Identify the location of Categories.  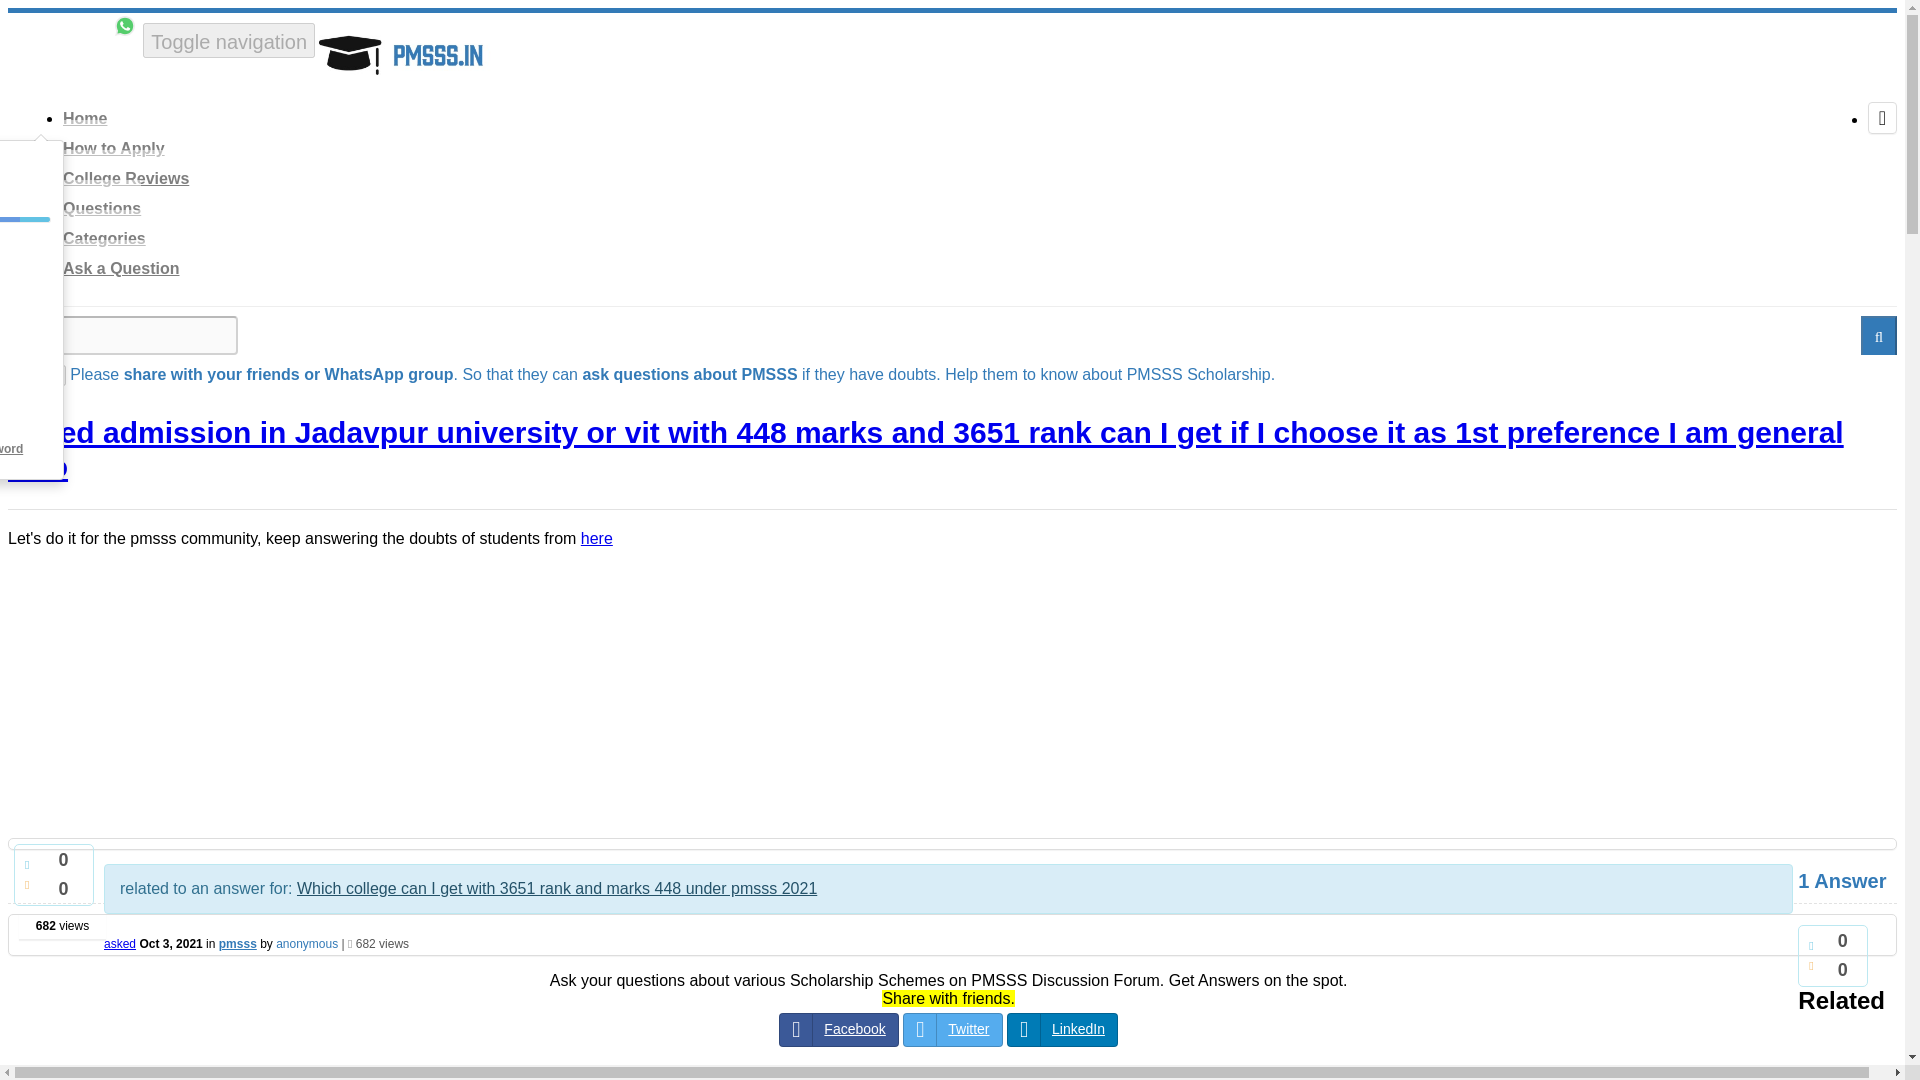
(104, 238).